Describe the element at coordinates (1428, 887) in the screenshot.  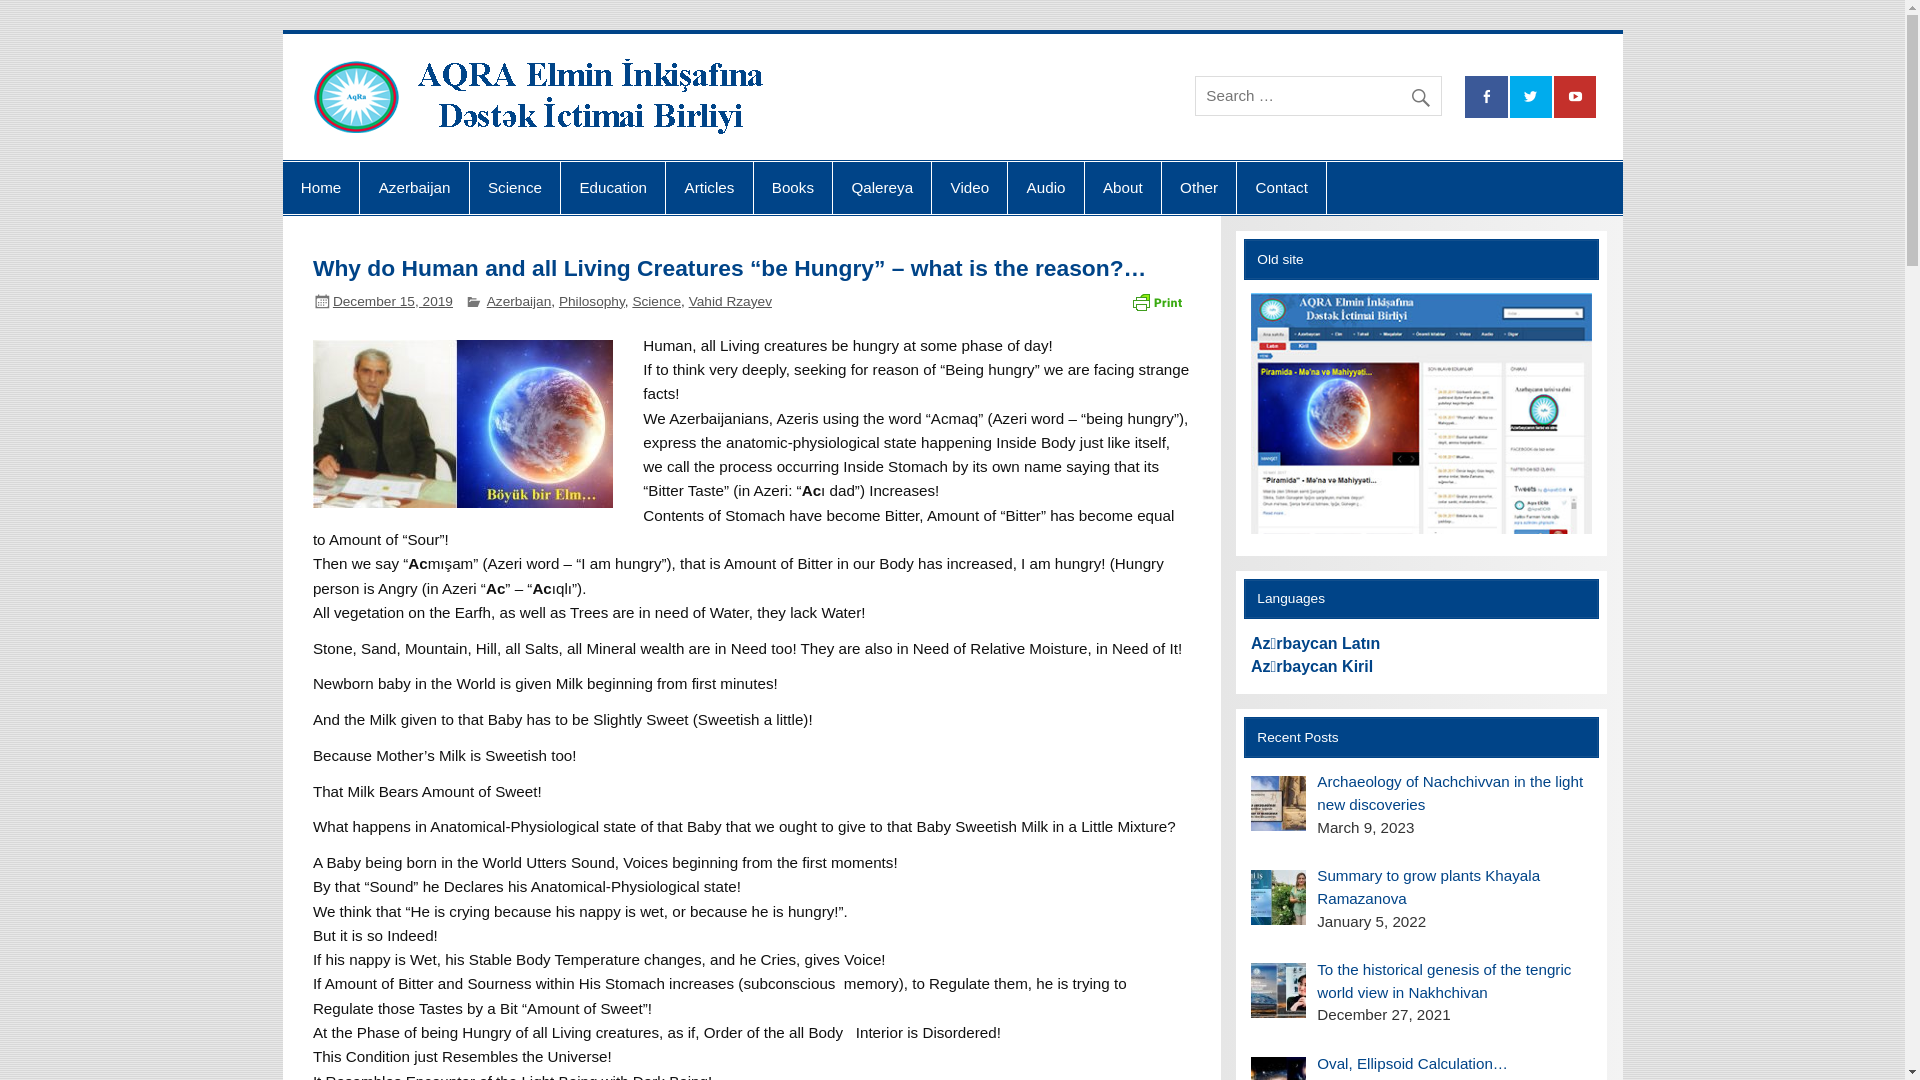
I see `Summary to grow plants Khayala Ramazanova` at that location.